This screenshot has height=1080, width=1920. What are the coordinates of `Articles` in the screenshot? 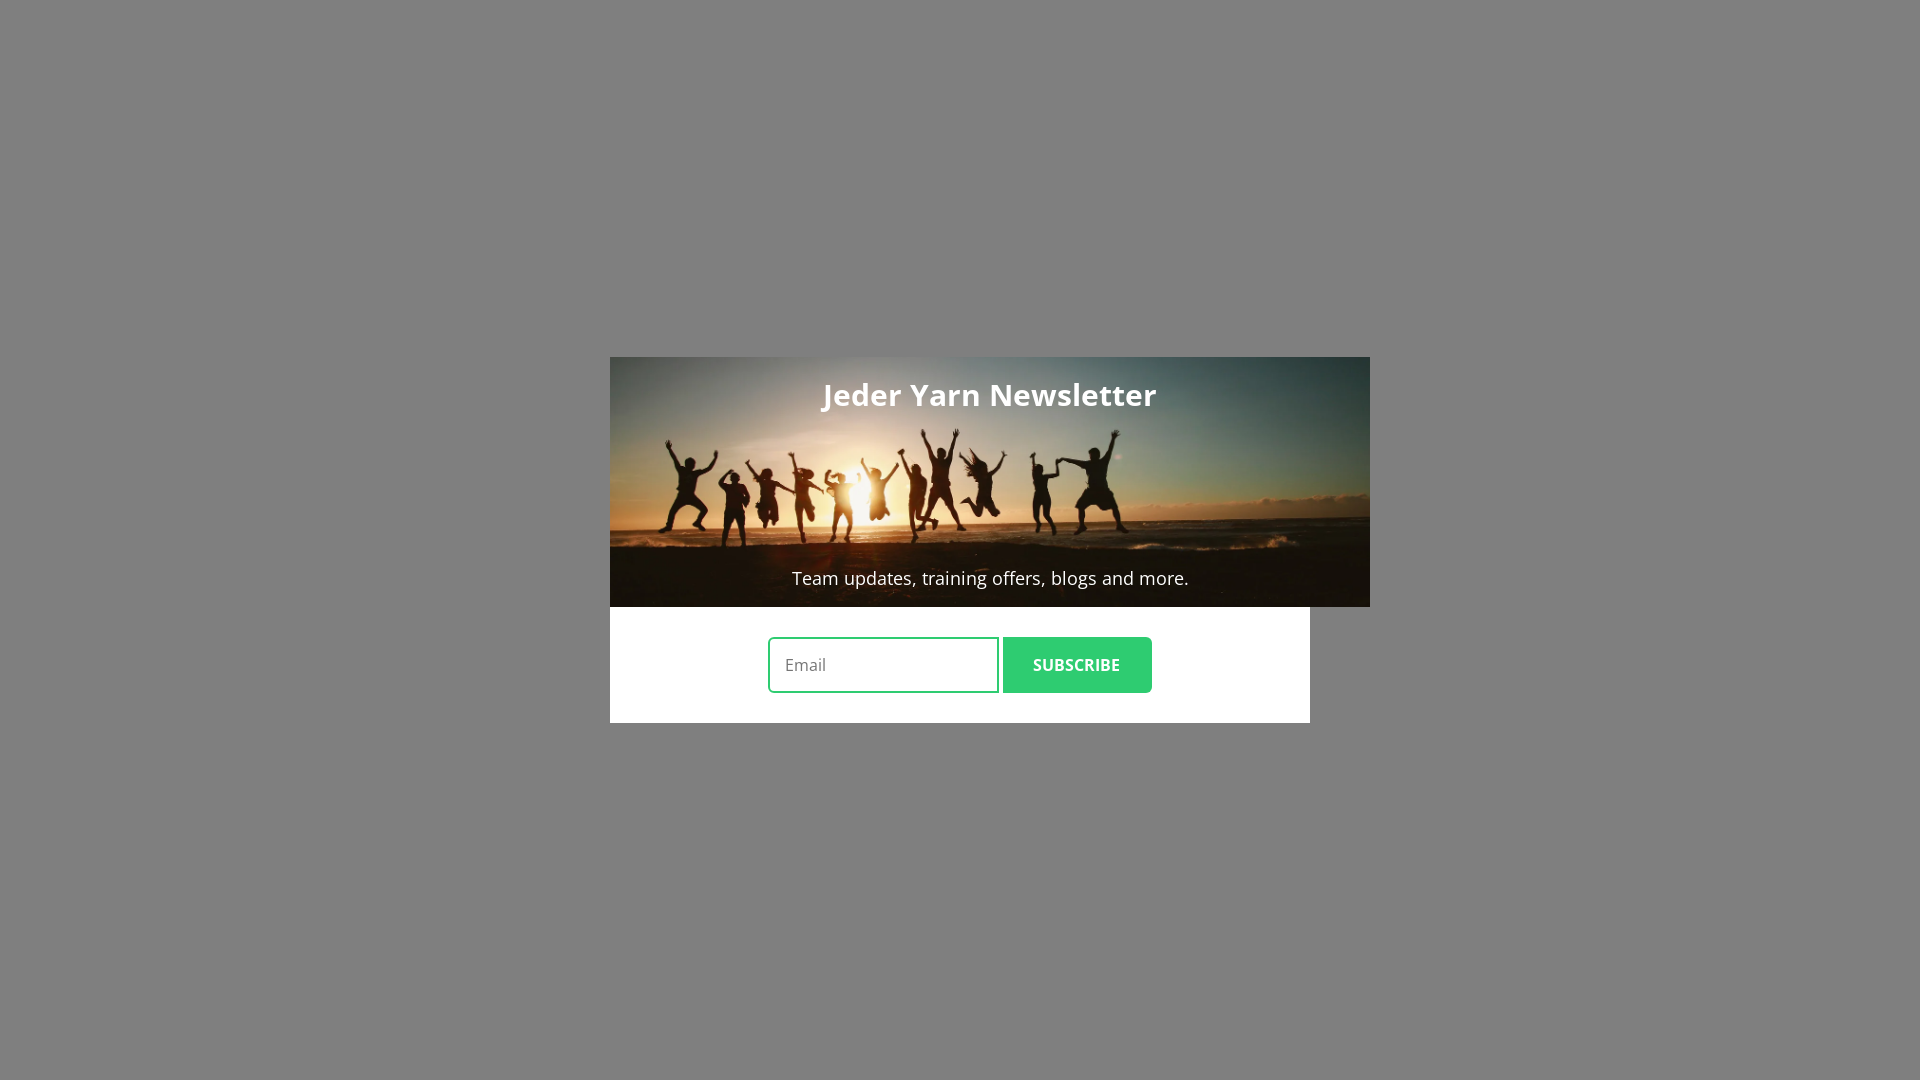 It's located at (114, 1018).